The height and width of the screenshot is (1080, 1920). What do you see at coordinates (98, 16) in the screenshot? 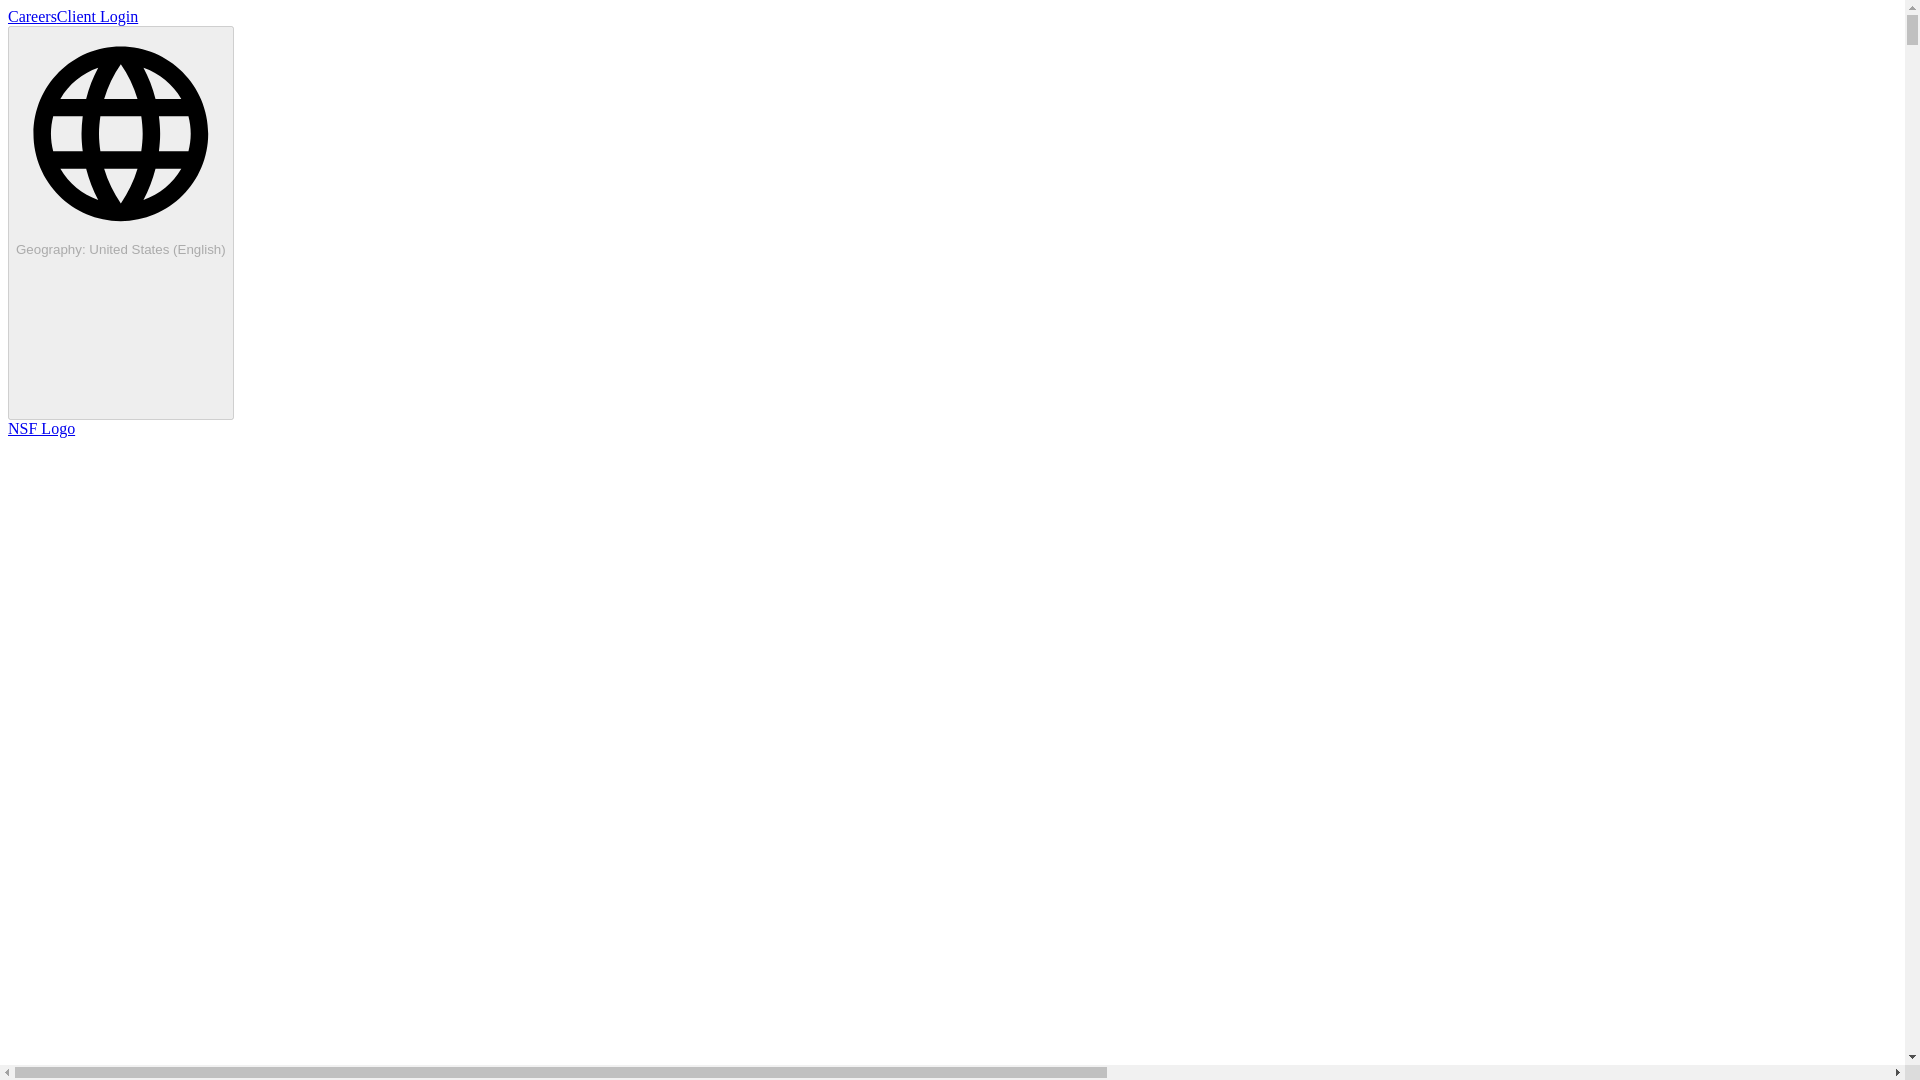
I see `Client Login` at bounding box center [98, 16].